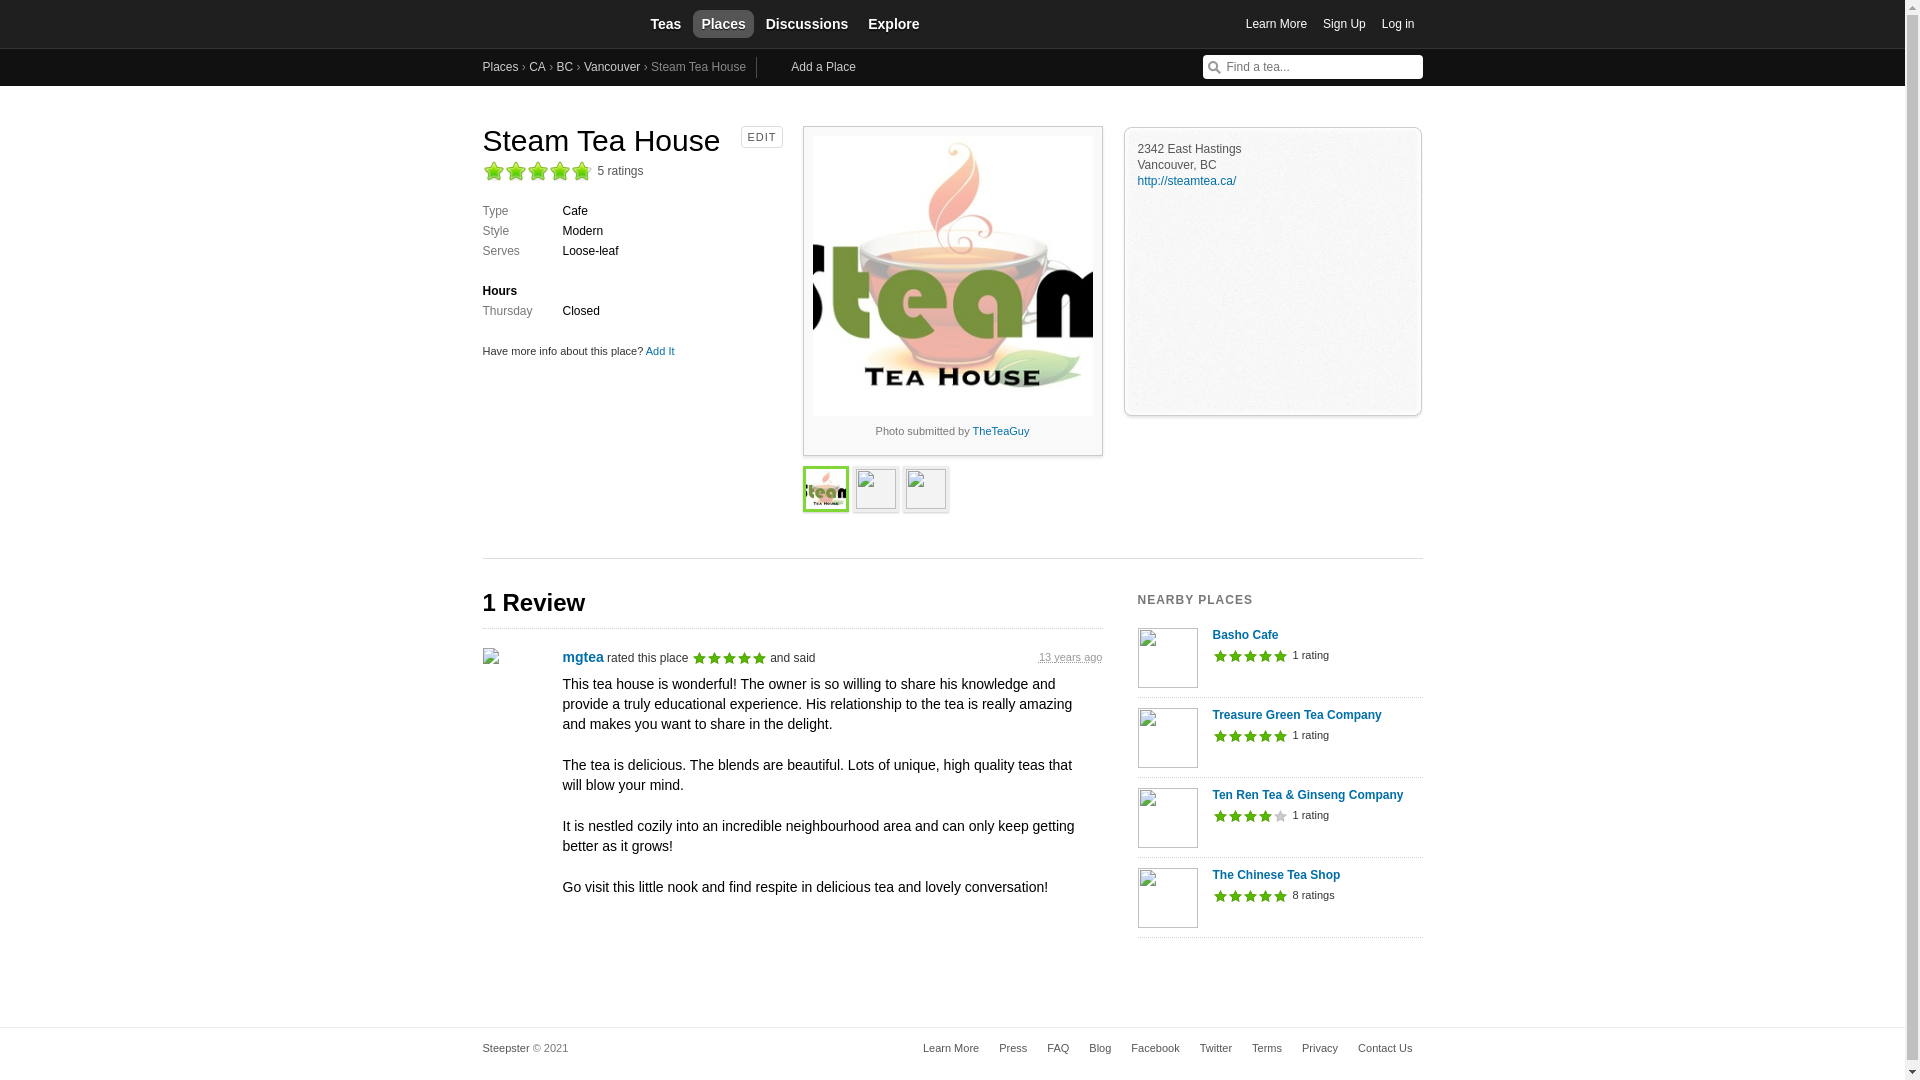  What do you see at coordinates (1314, 634) in the screenshot?
I see `Basho Cafe` at bounding box center [1314, 634].